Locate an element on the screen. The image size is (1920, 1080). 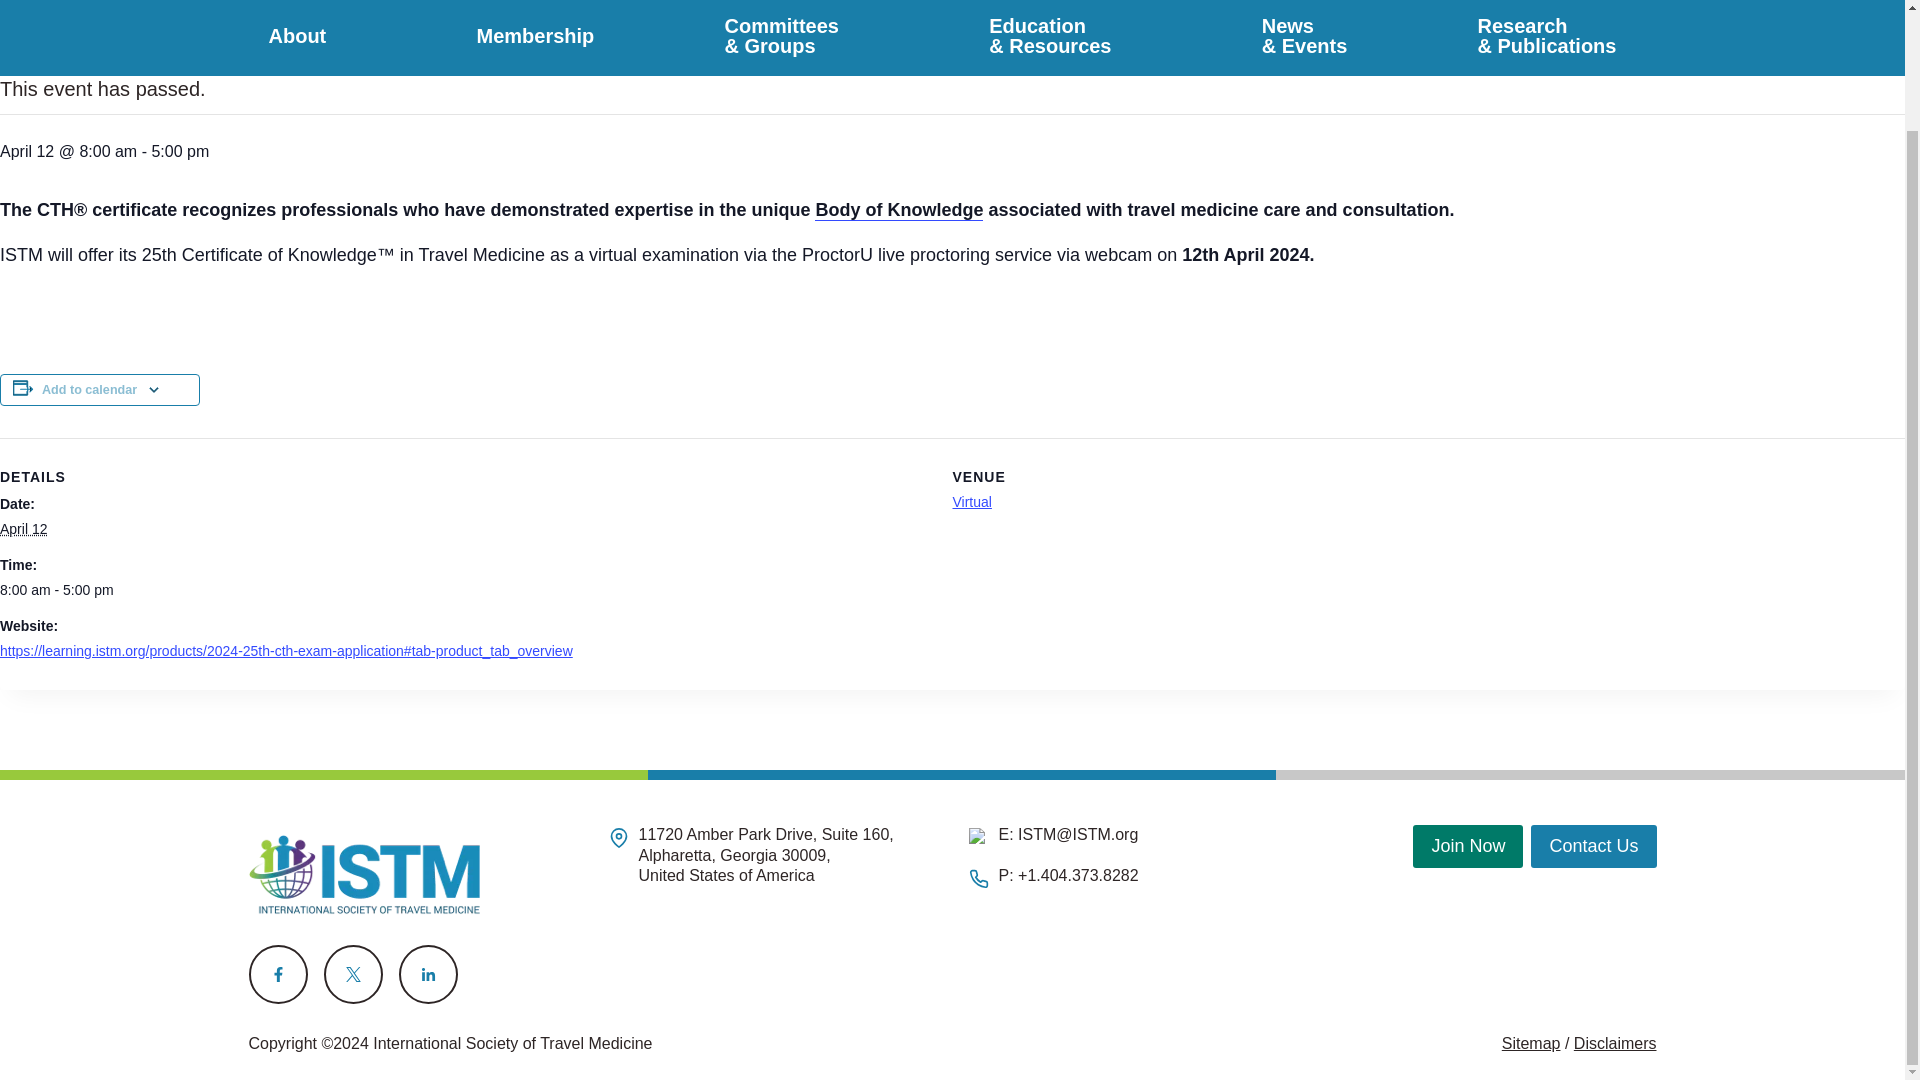
Membership is located at coordinates (534, 38).